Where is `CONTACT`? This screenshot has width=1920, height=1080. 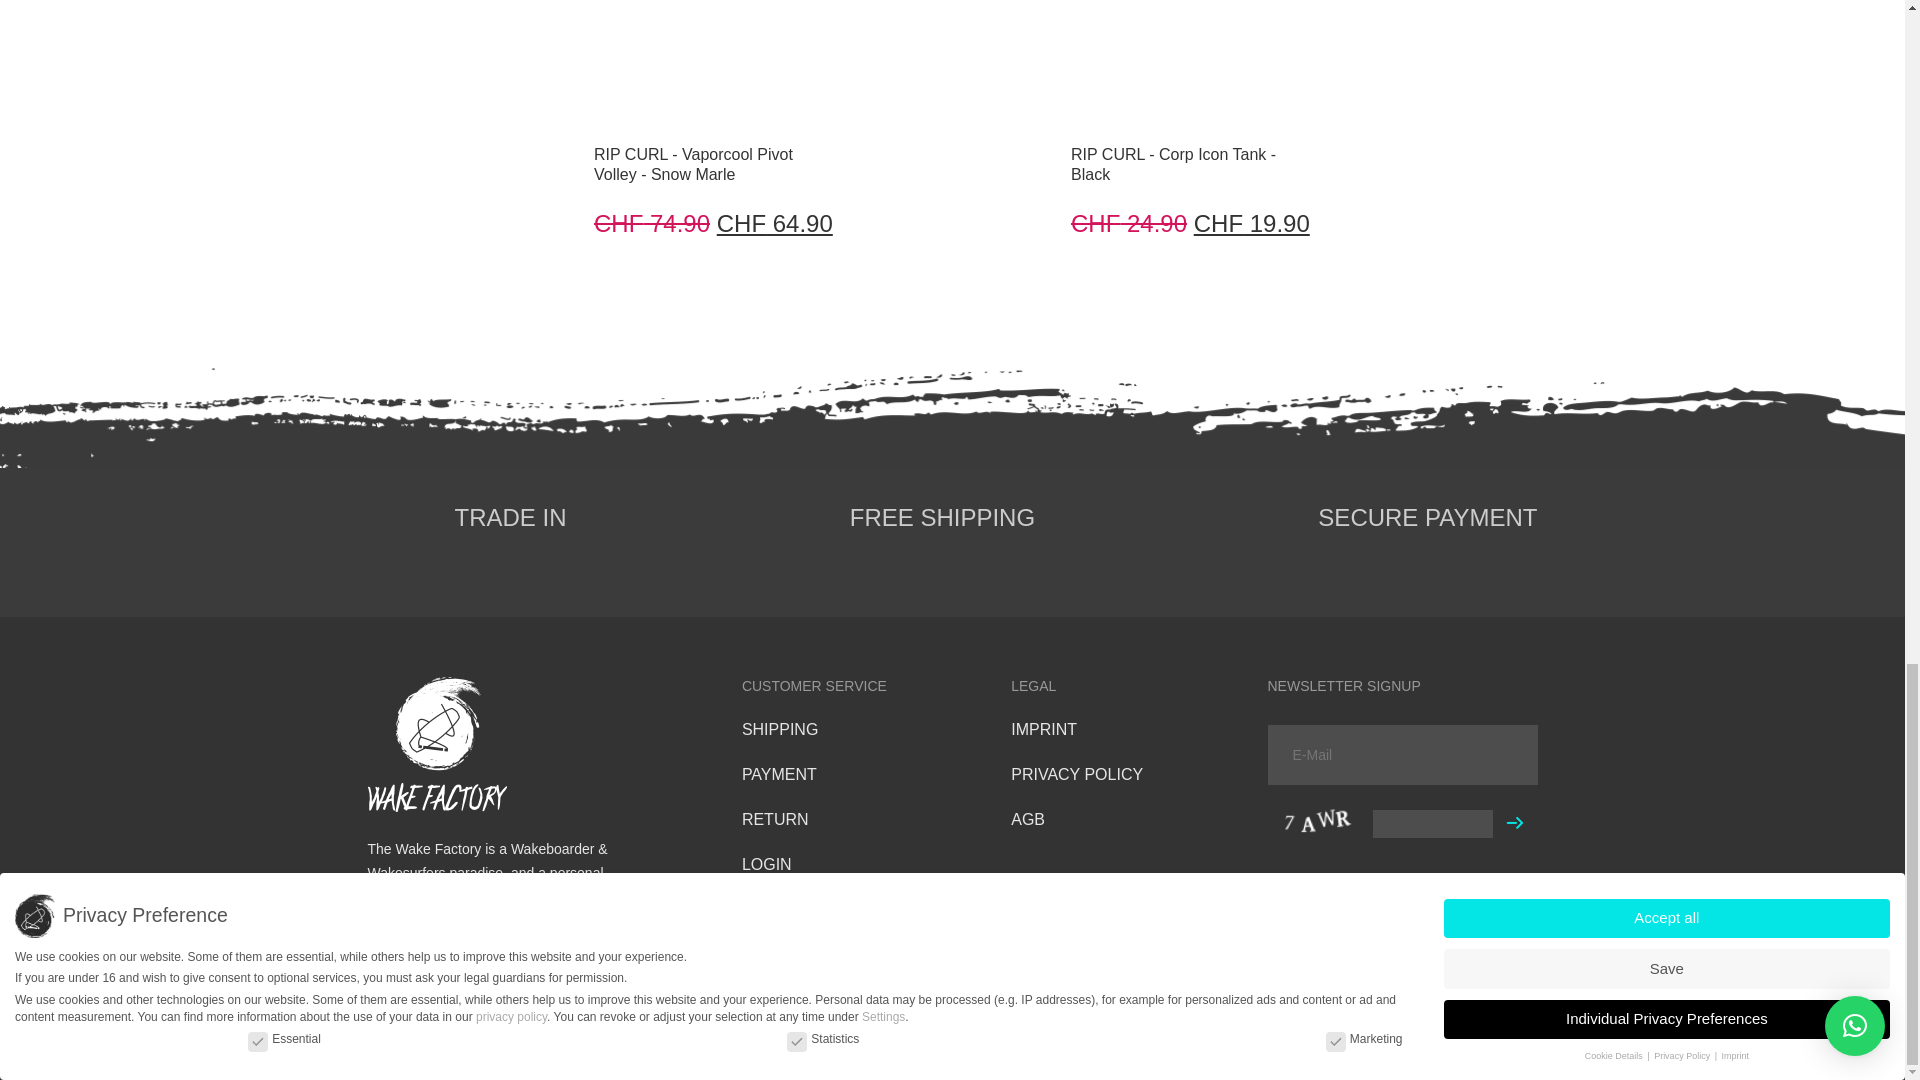
CONTACT is located at coordinates (779, 774).